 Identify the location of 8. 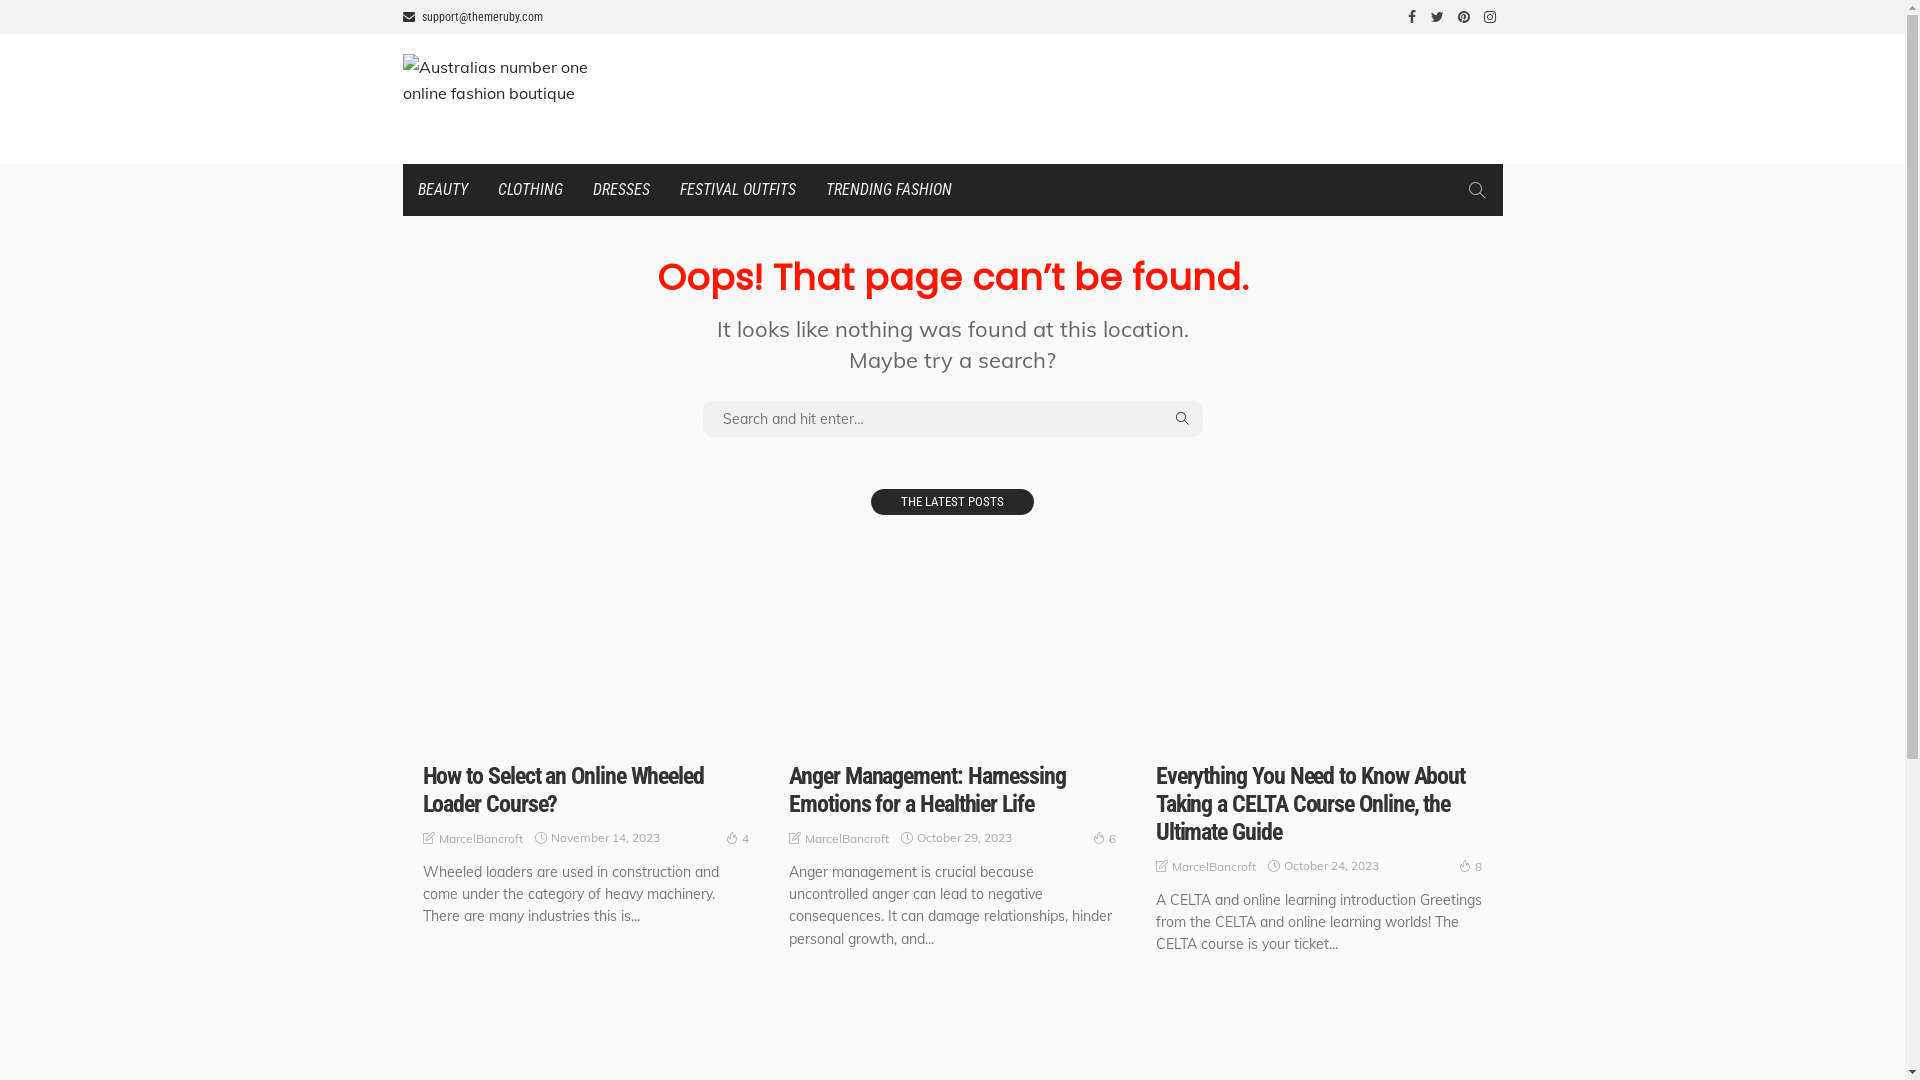
(1470, 866).